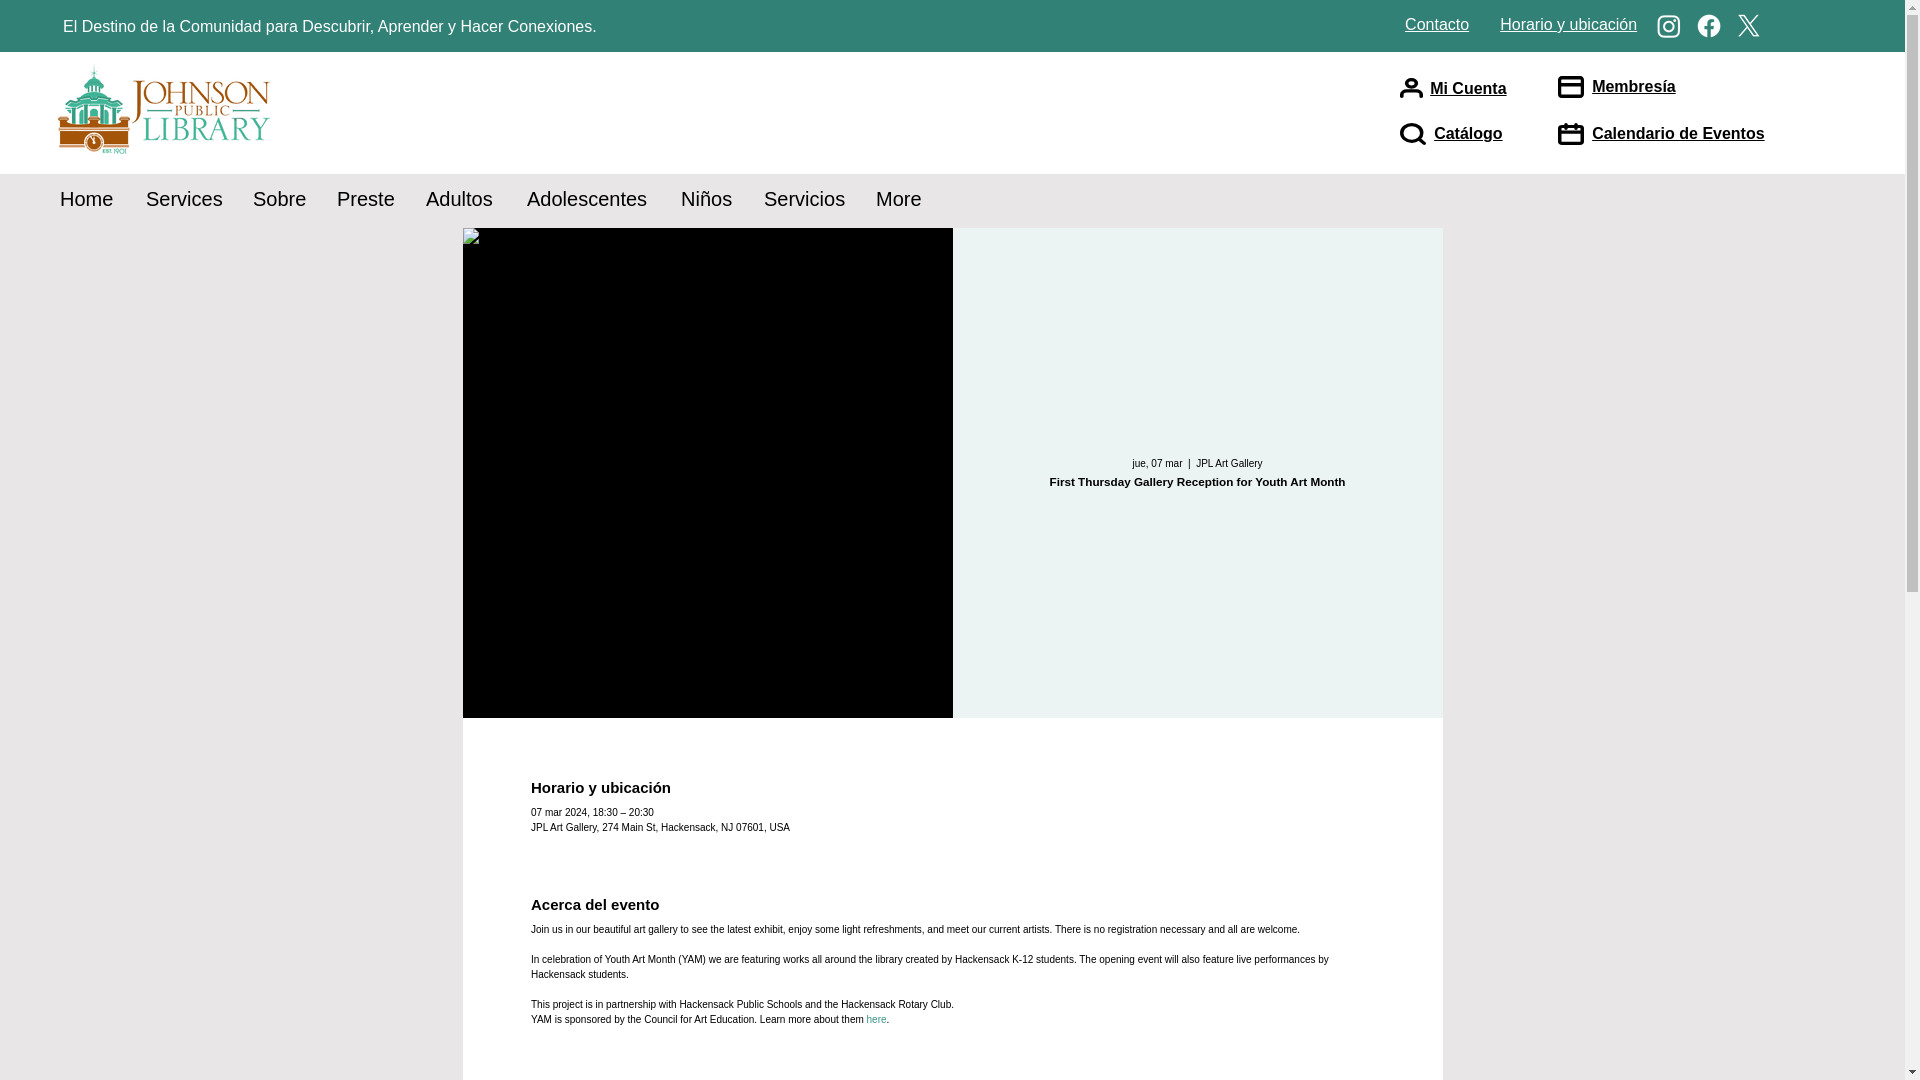 The width and height of the screenshot is (1920, 1080). What do you see at coordinates (184, 199) in the screenshot?
I see `Services` at bounding box center [184, 199].